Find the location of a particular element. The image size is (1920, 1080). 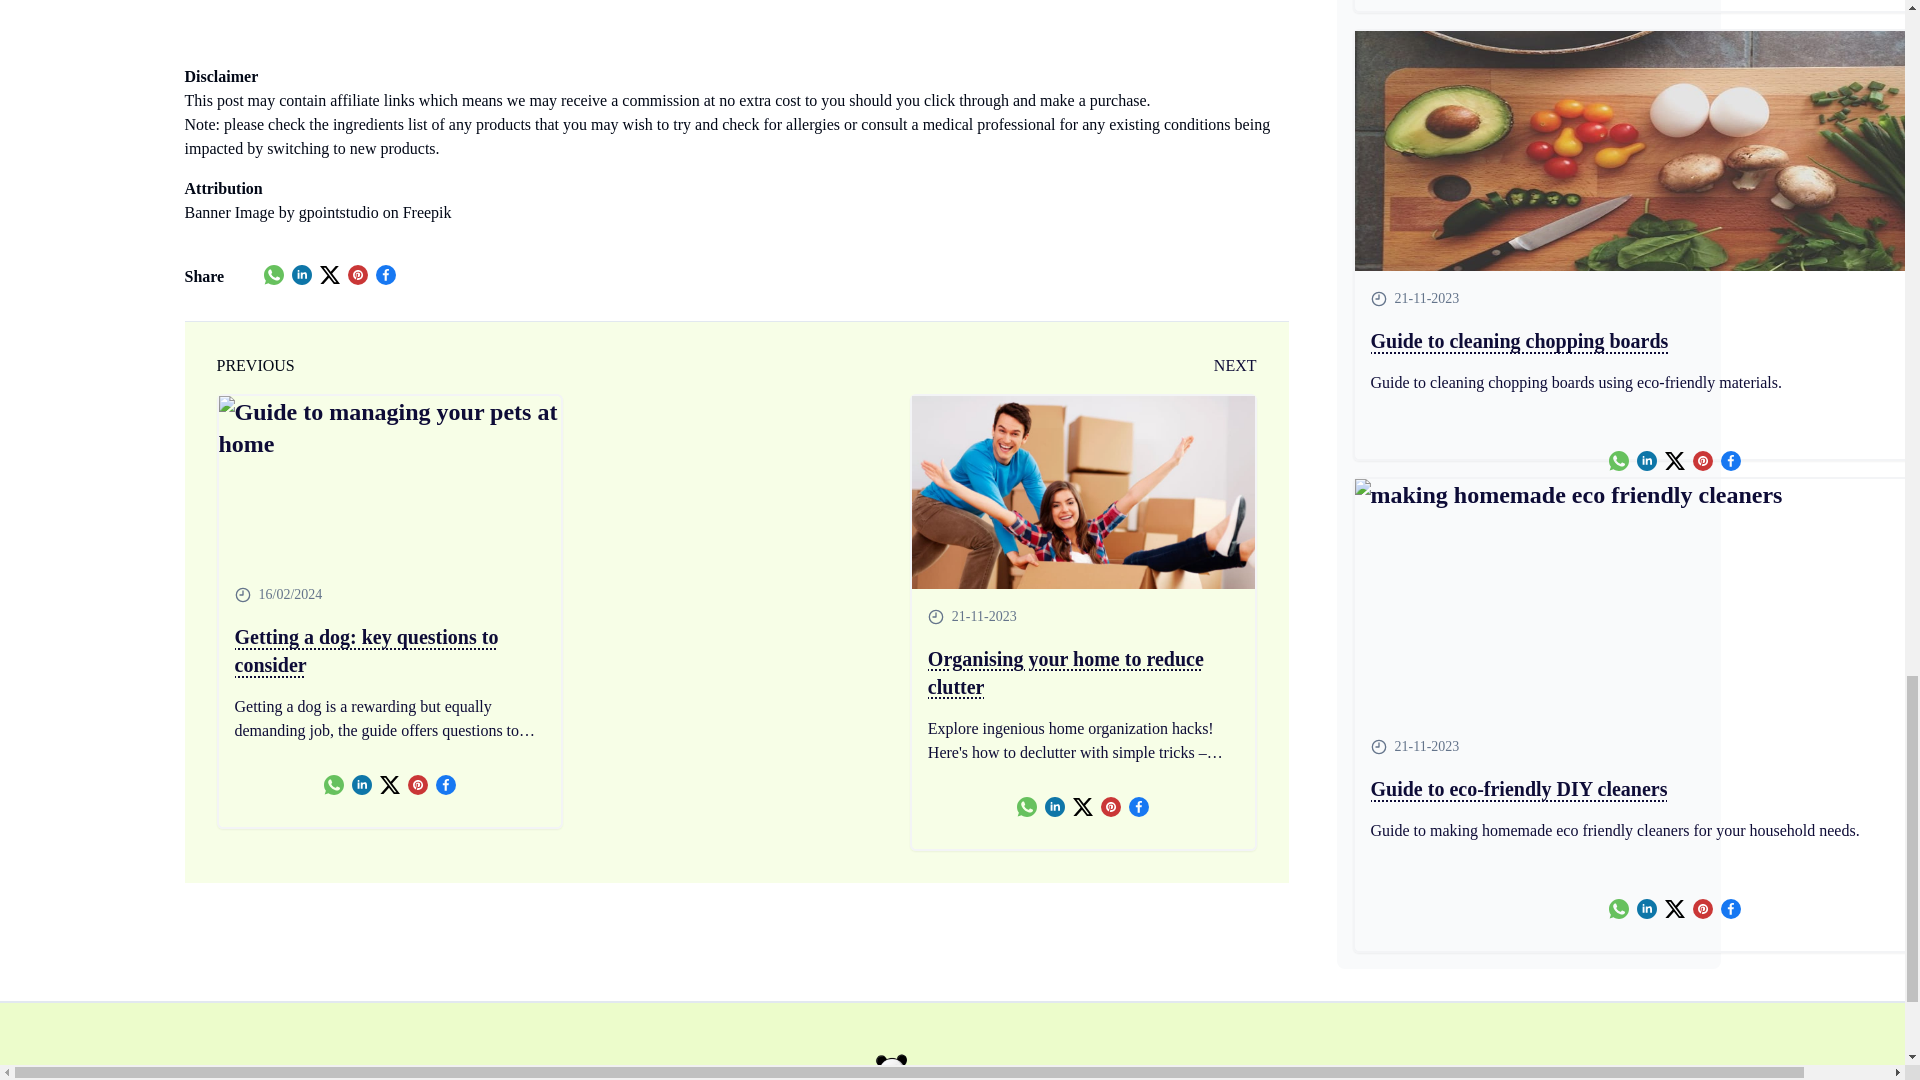

Read more on Organising your home to reduce clutter is located at coordinates (1082, 672).